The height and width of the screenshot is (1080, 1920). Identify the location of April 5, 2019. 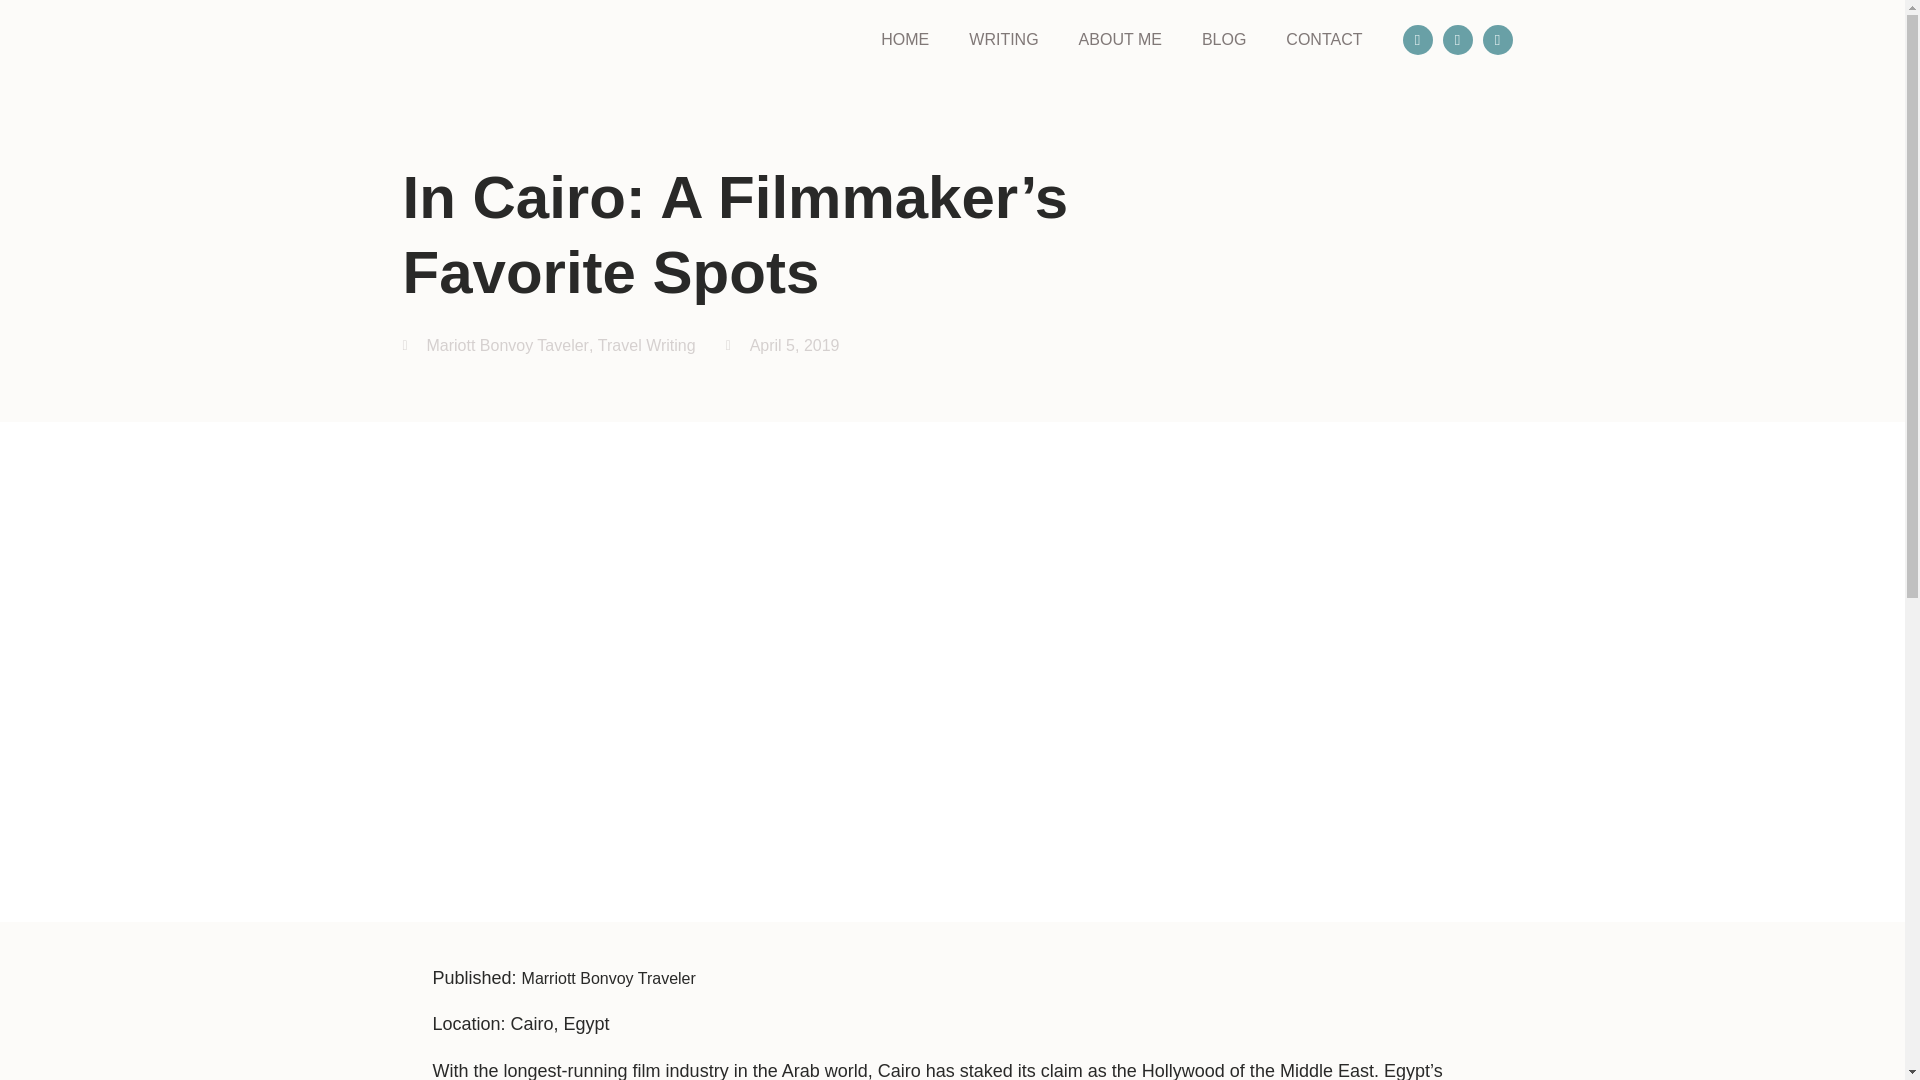
(782, 345).